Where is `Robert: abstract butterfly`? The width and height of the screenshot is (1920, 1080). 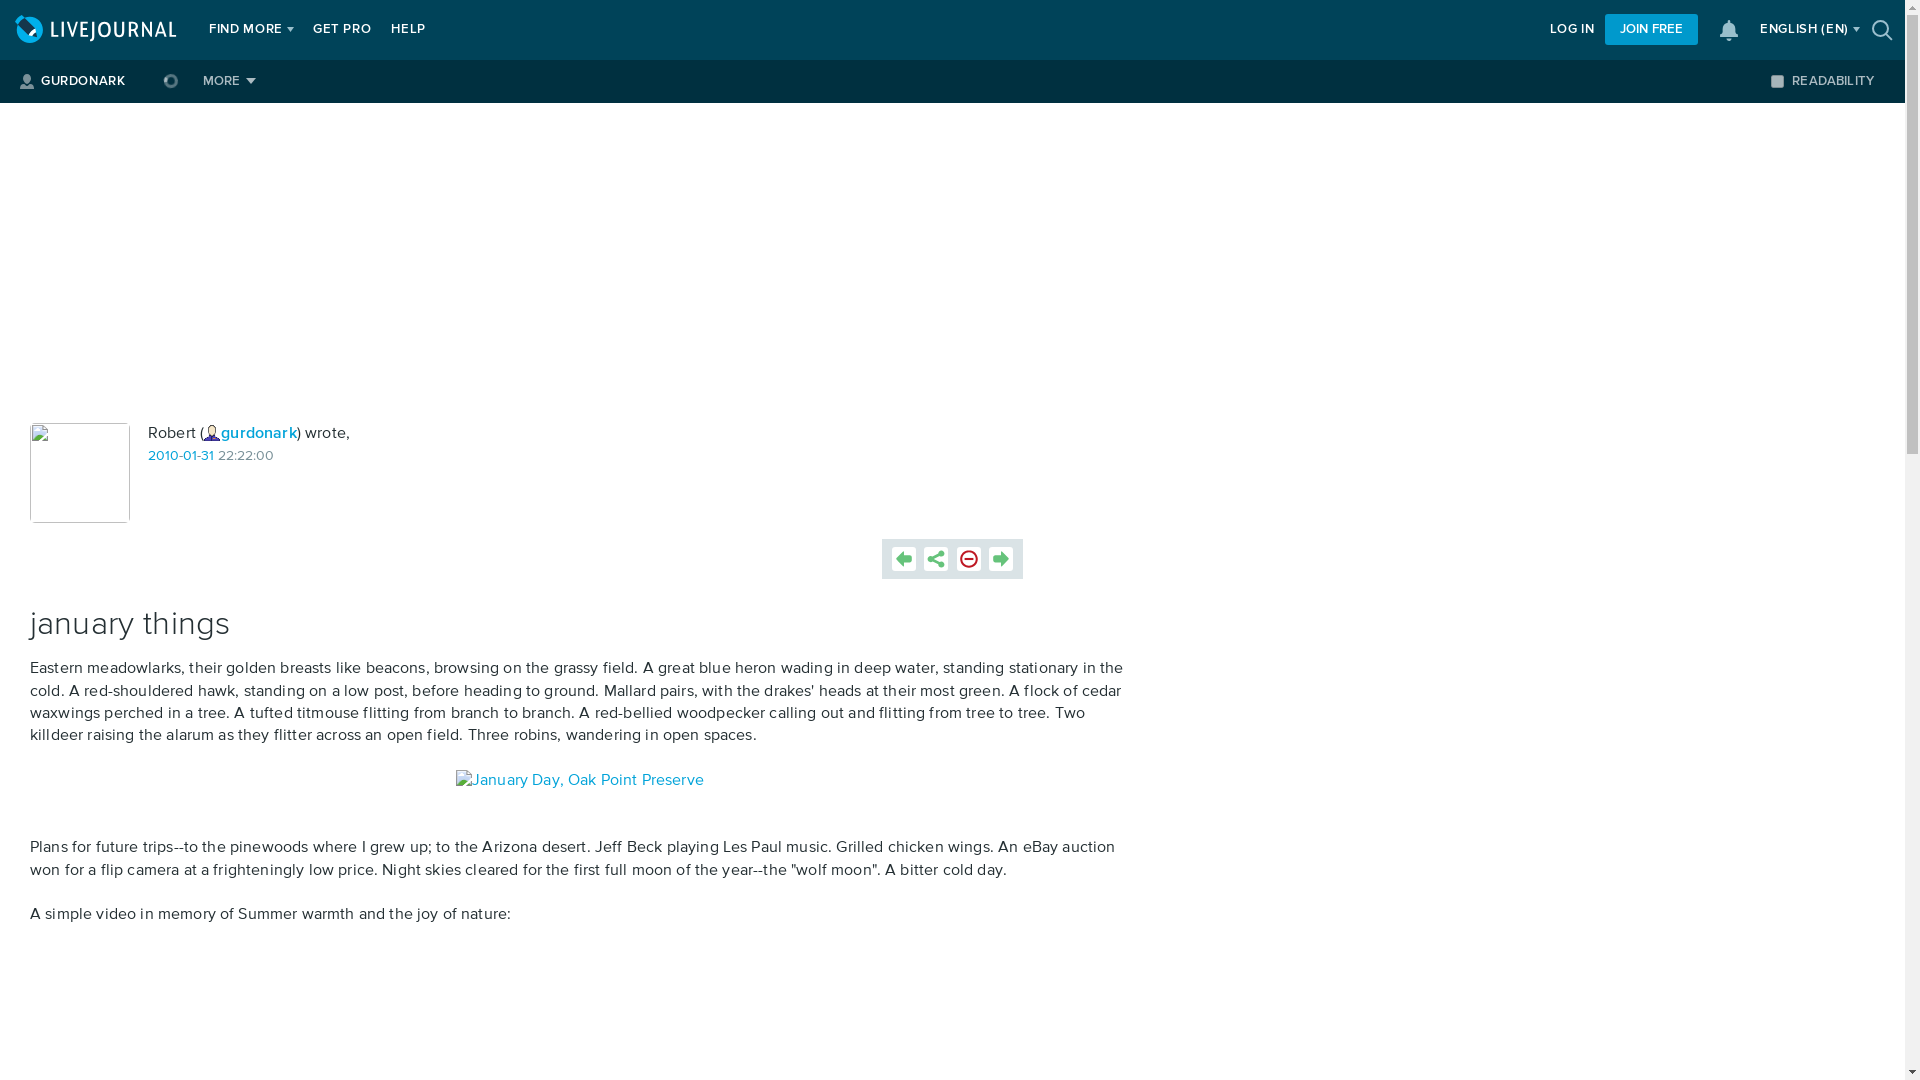
Robert: abstract butterfly is located at coordinates (80, 472).